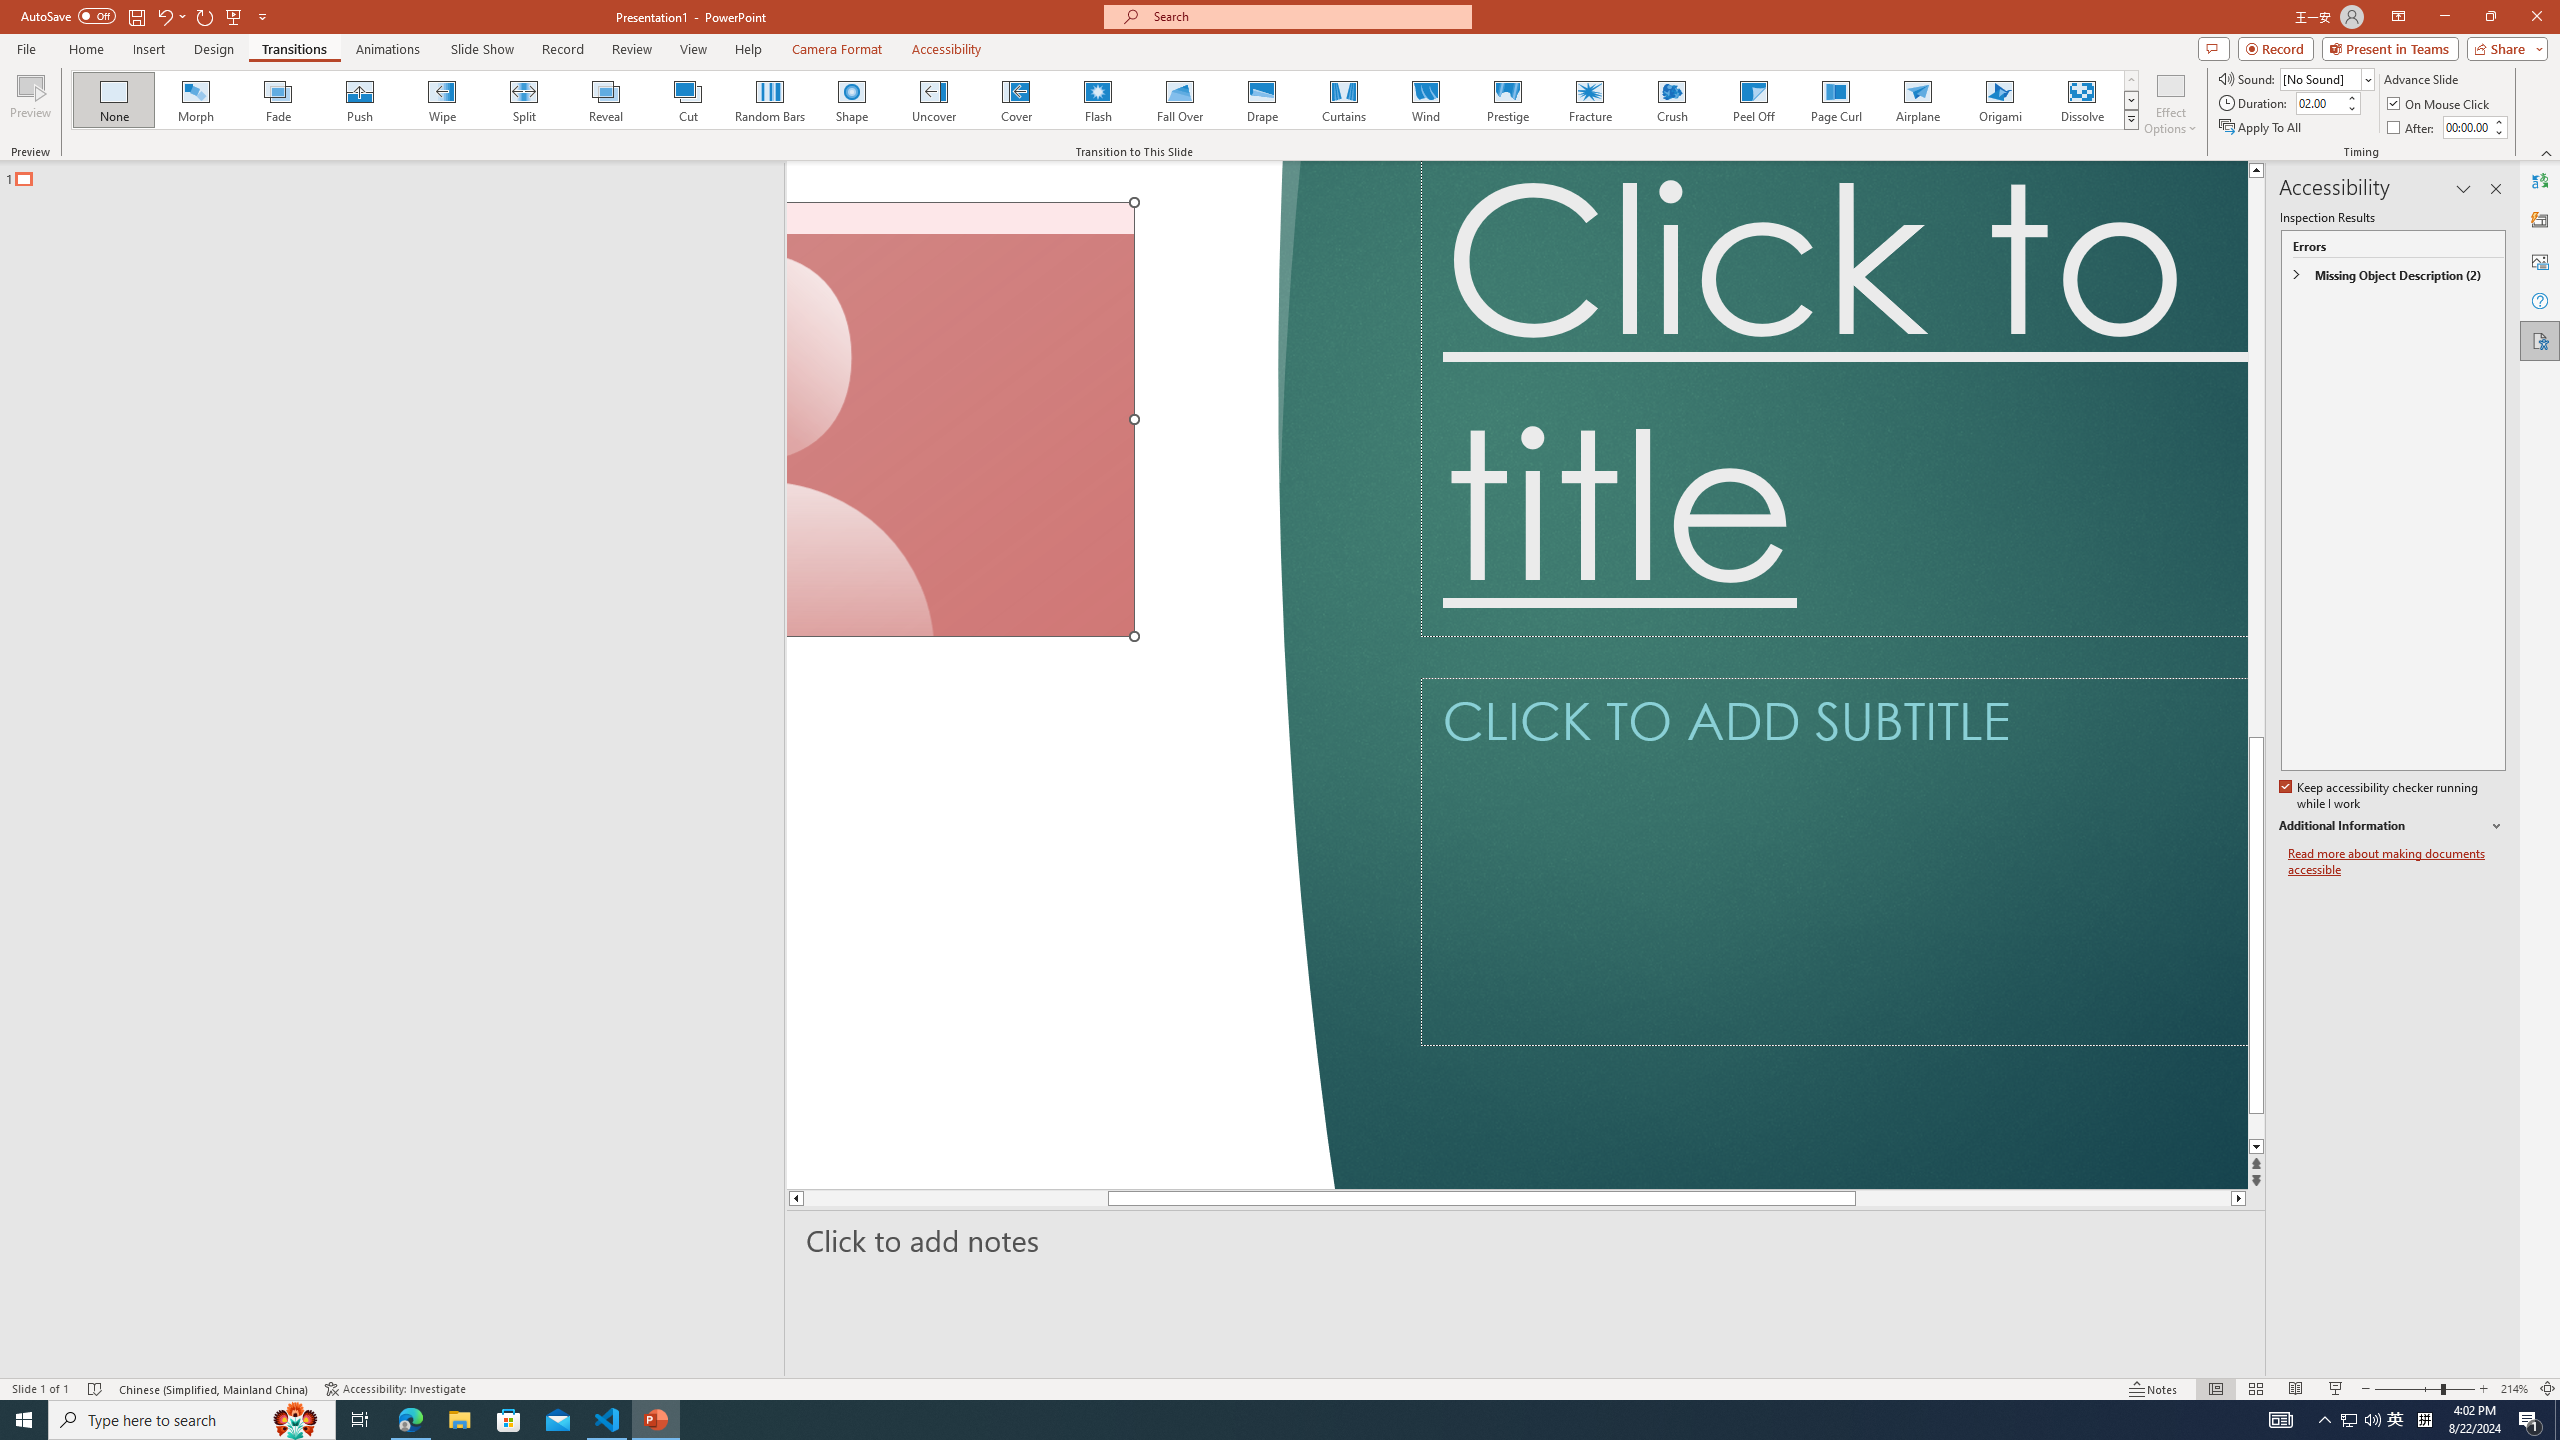  Describe the element at coordinates (2412, 128) in the screenshot. I see `After` at that location.